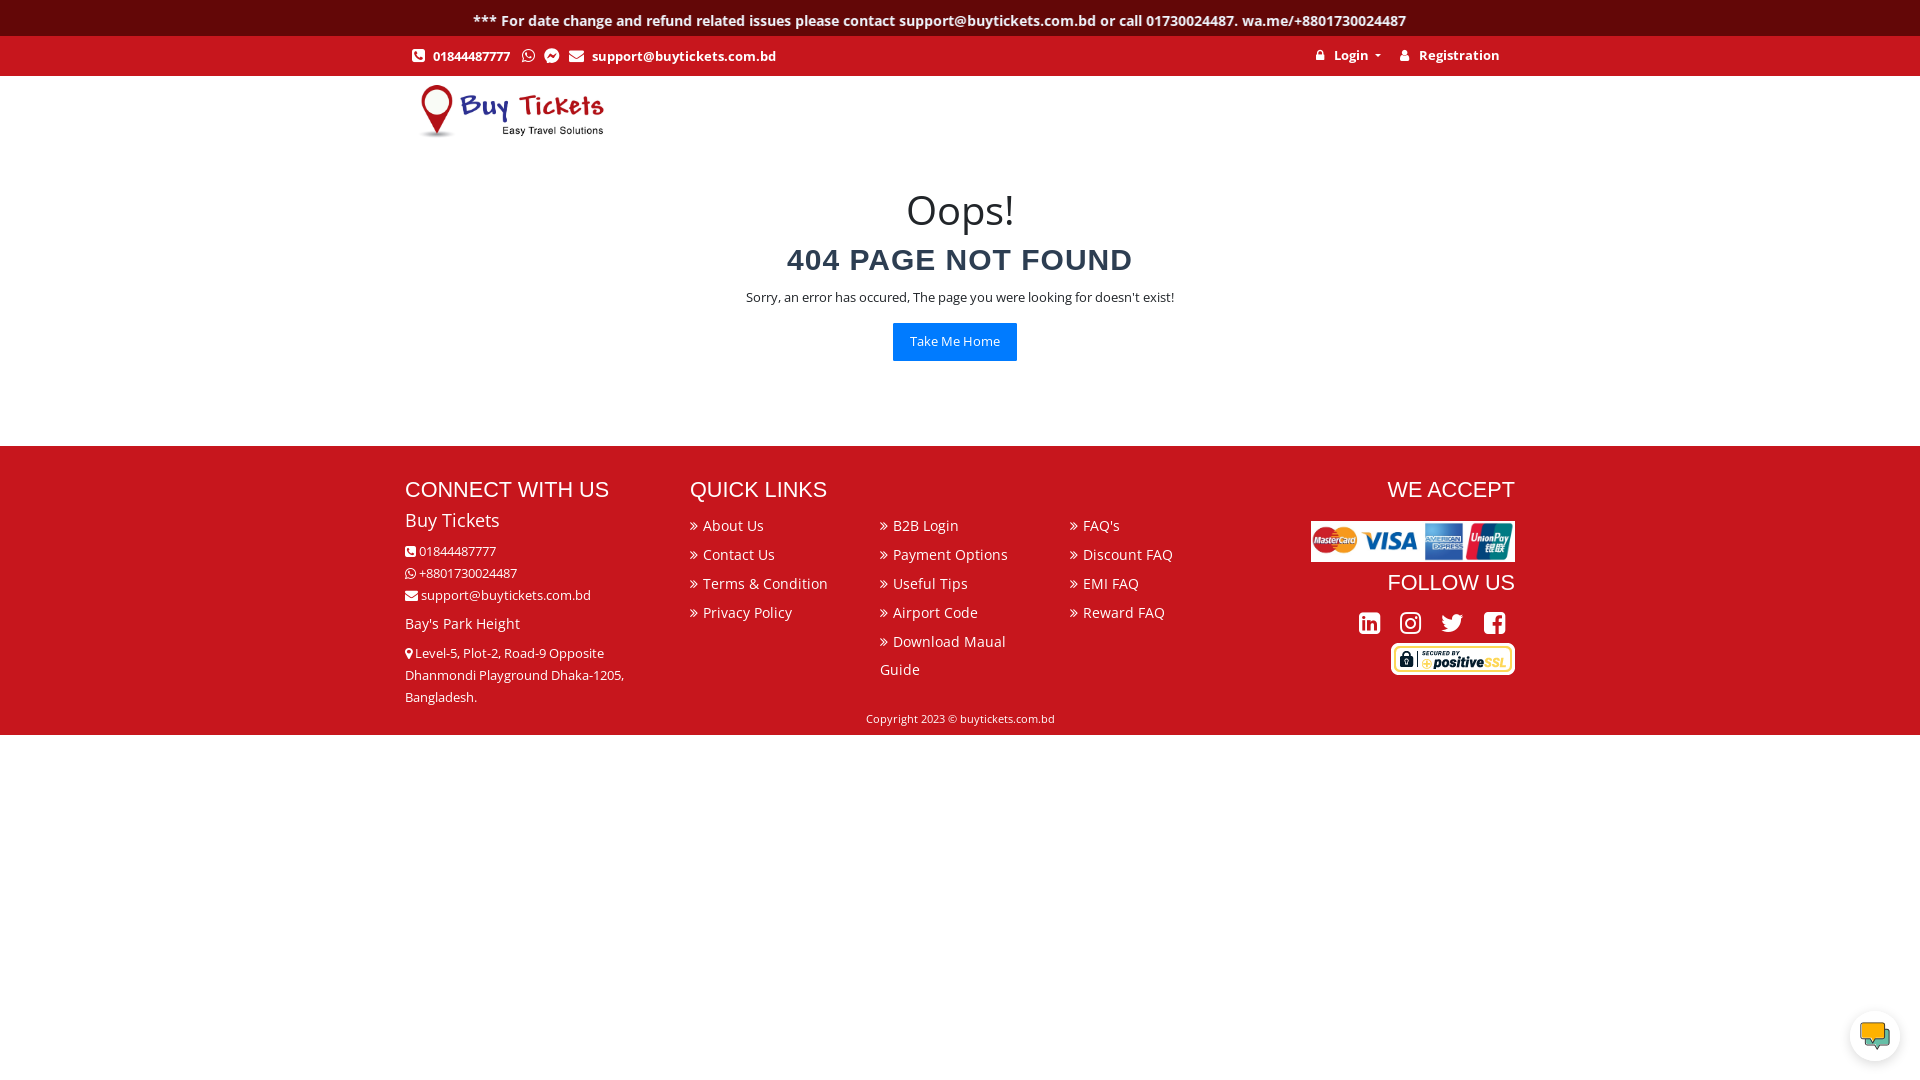 This screenshot has width=1920, height=1080. What do you see at coordinates (748, 612) in the screenshot?
I see `Privacy Policy` at bounding box center [748, 612].